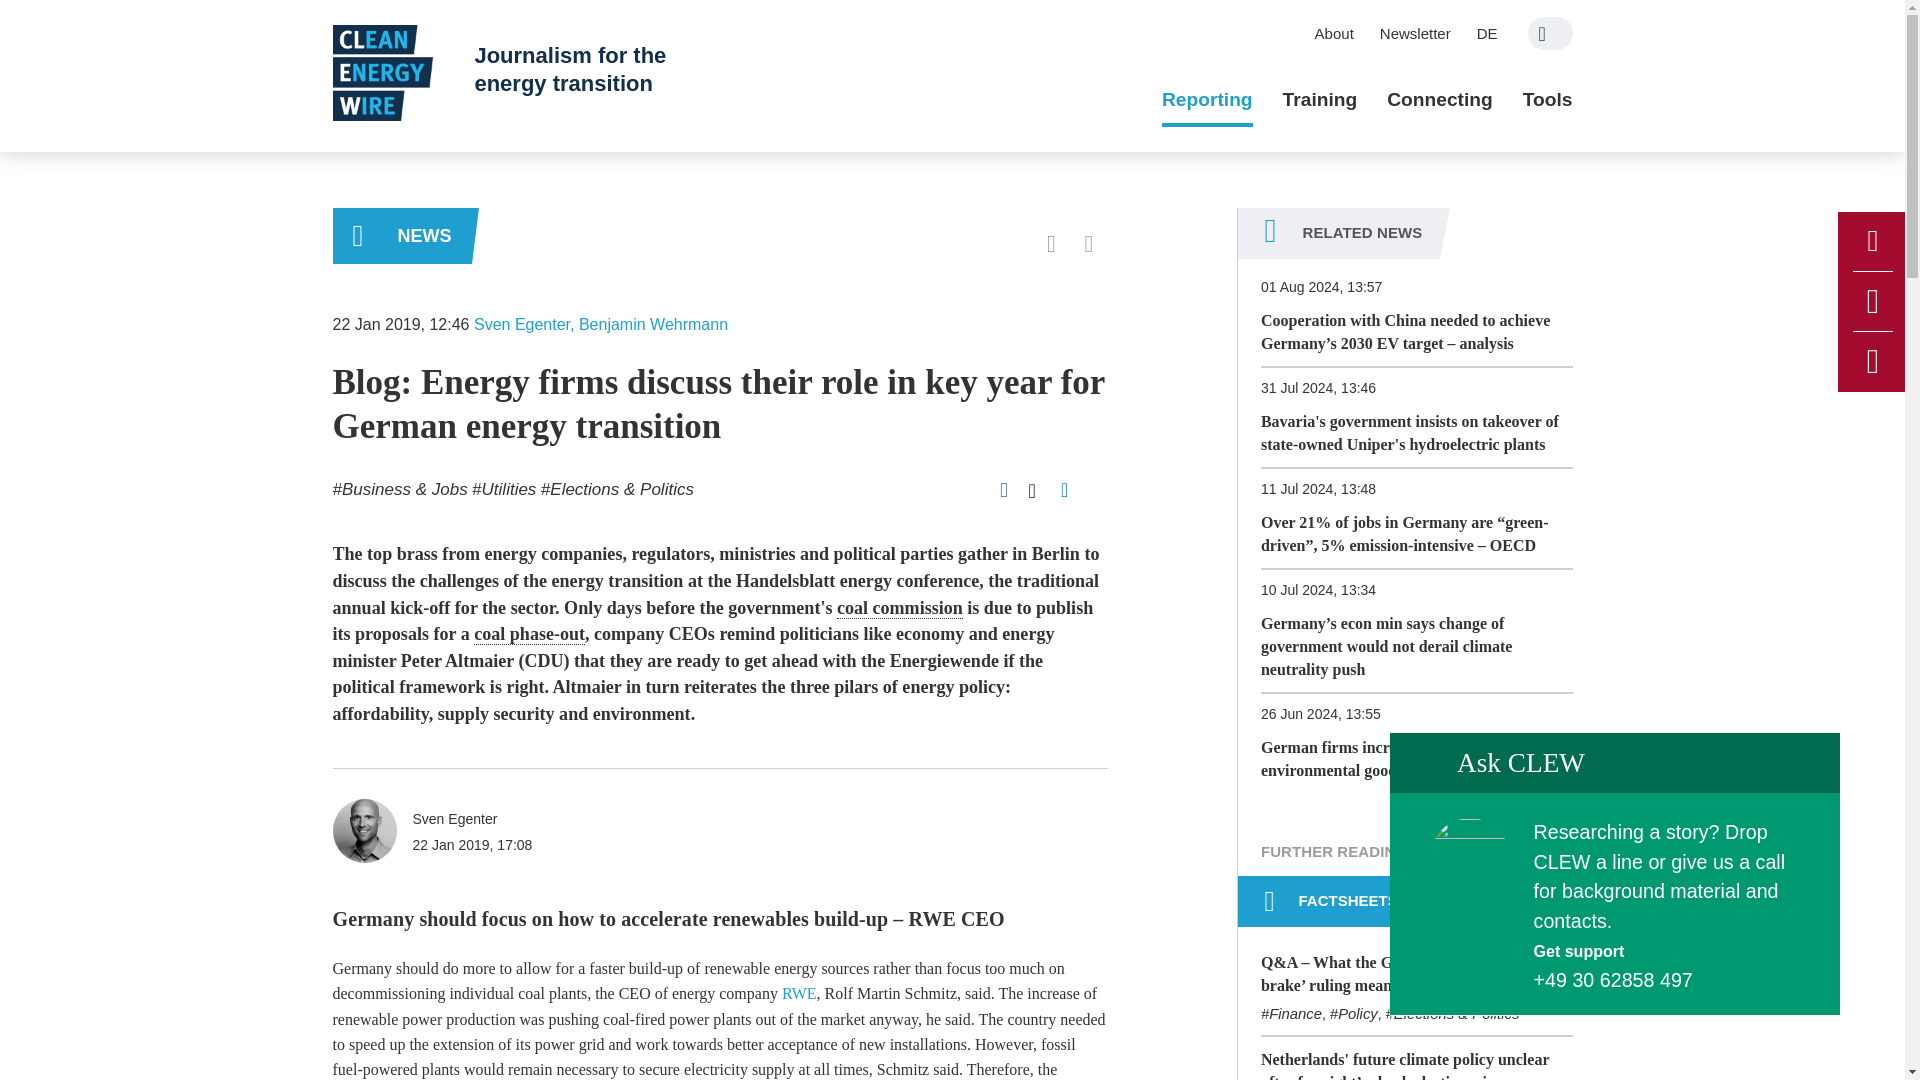 Image resolution: width=1920 pixels, height=1080 pixels. What do you see at coordinates (1440, 100) in the screenshot?
I see `Connecting` at bounding box center [1440, 100].